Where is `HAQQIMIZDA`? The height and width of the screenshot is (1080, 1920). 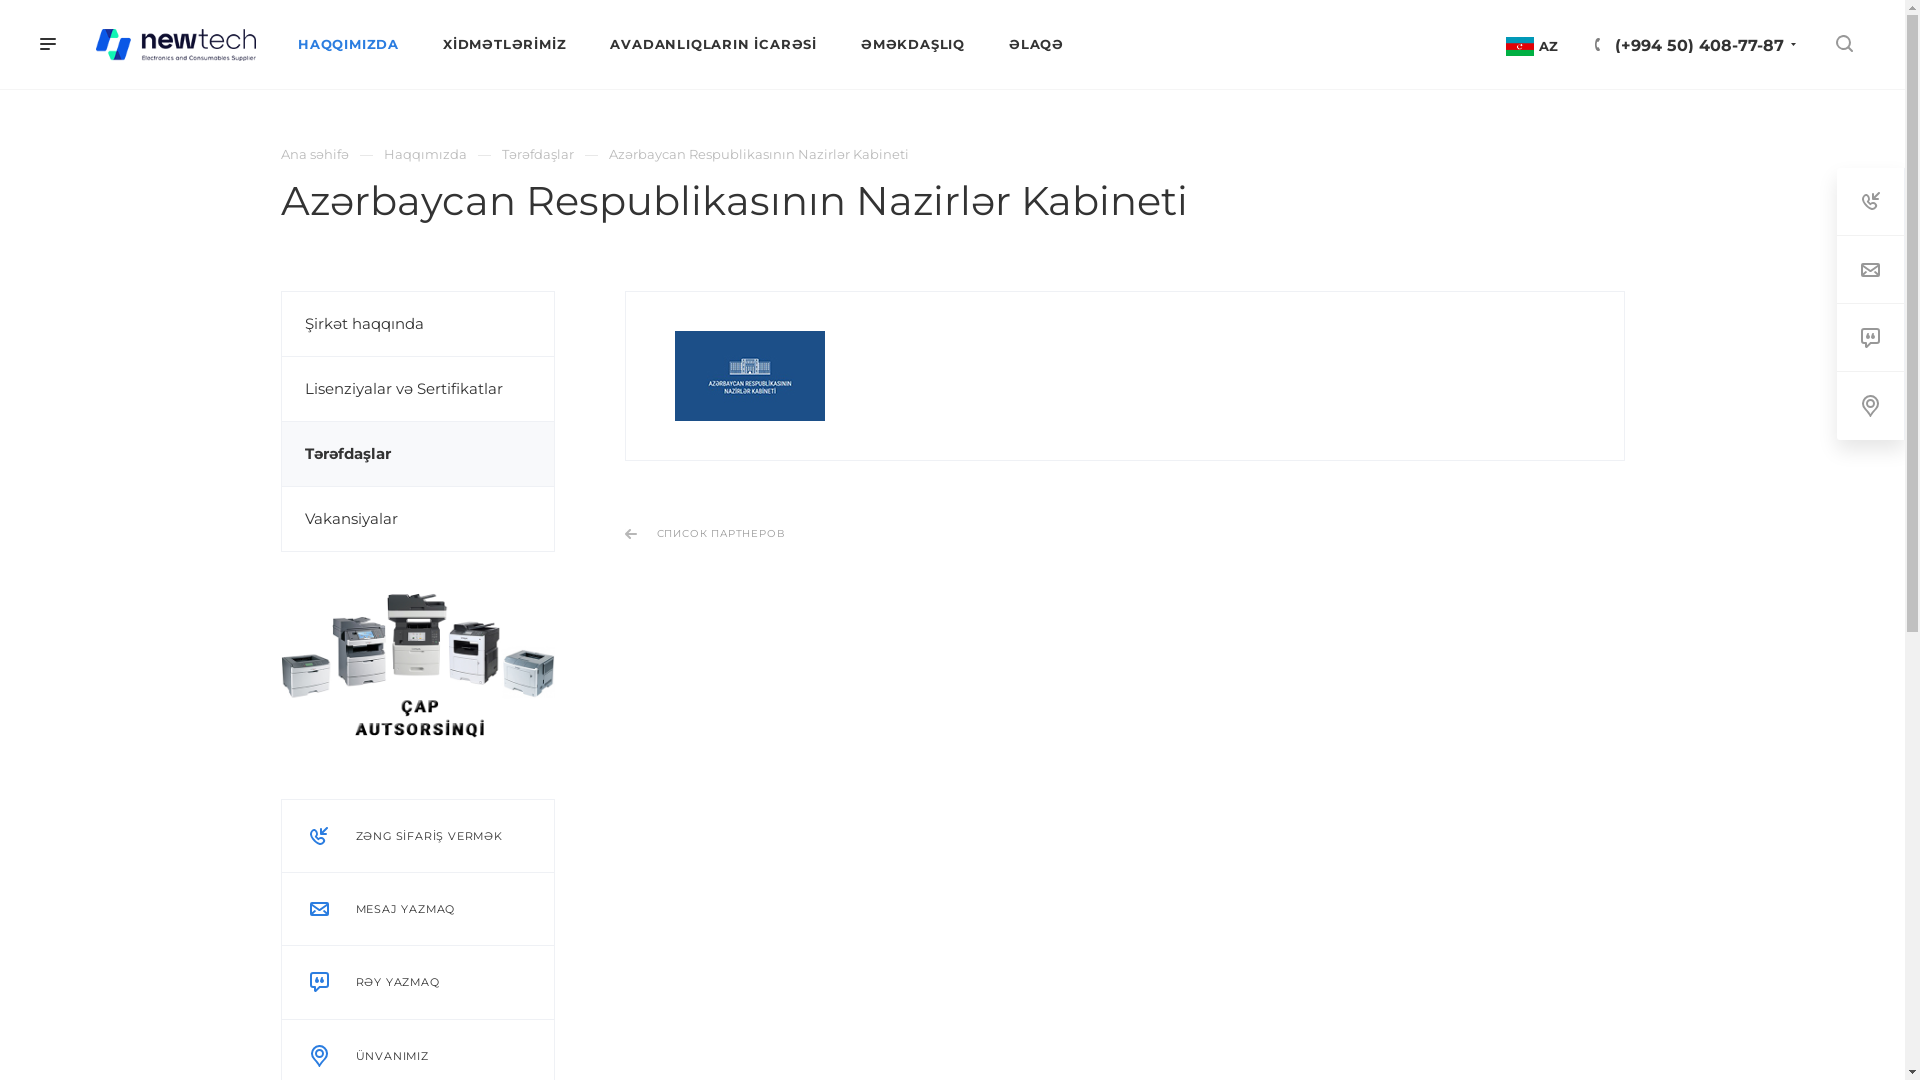 HAQQIMIZDA is located at coordinates (348, 44).